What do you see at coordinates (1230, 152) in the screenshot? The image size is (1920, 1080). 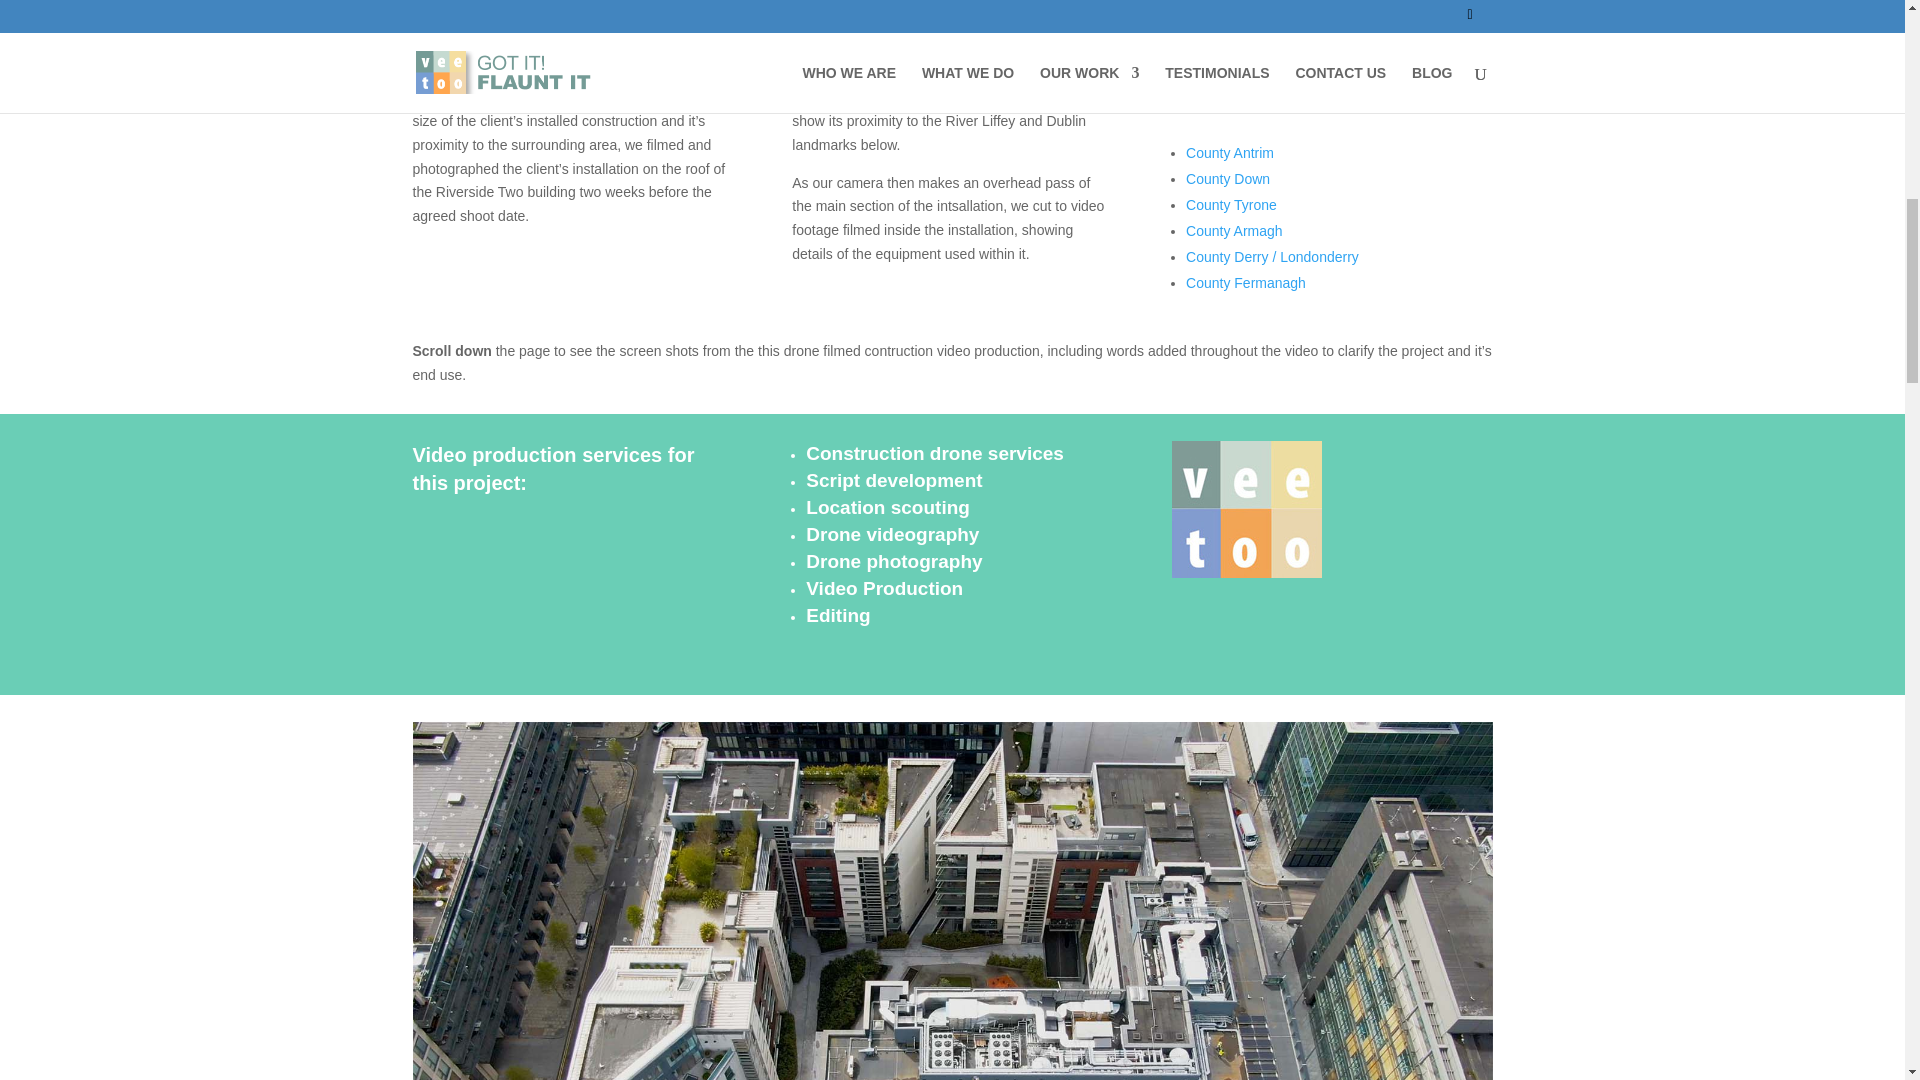 I see `County Antrim` at bounding box center [1230, 152].